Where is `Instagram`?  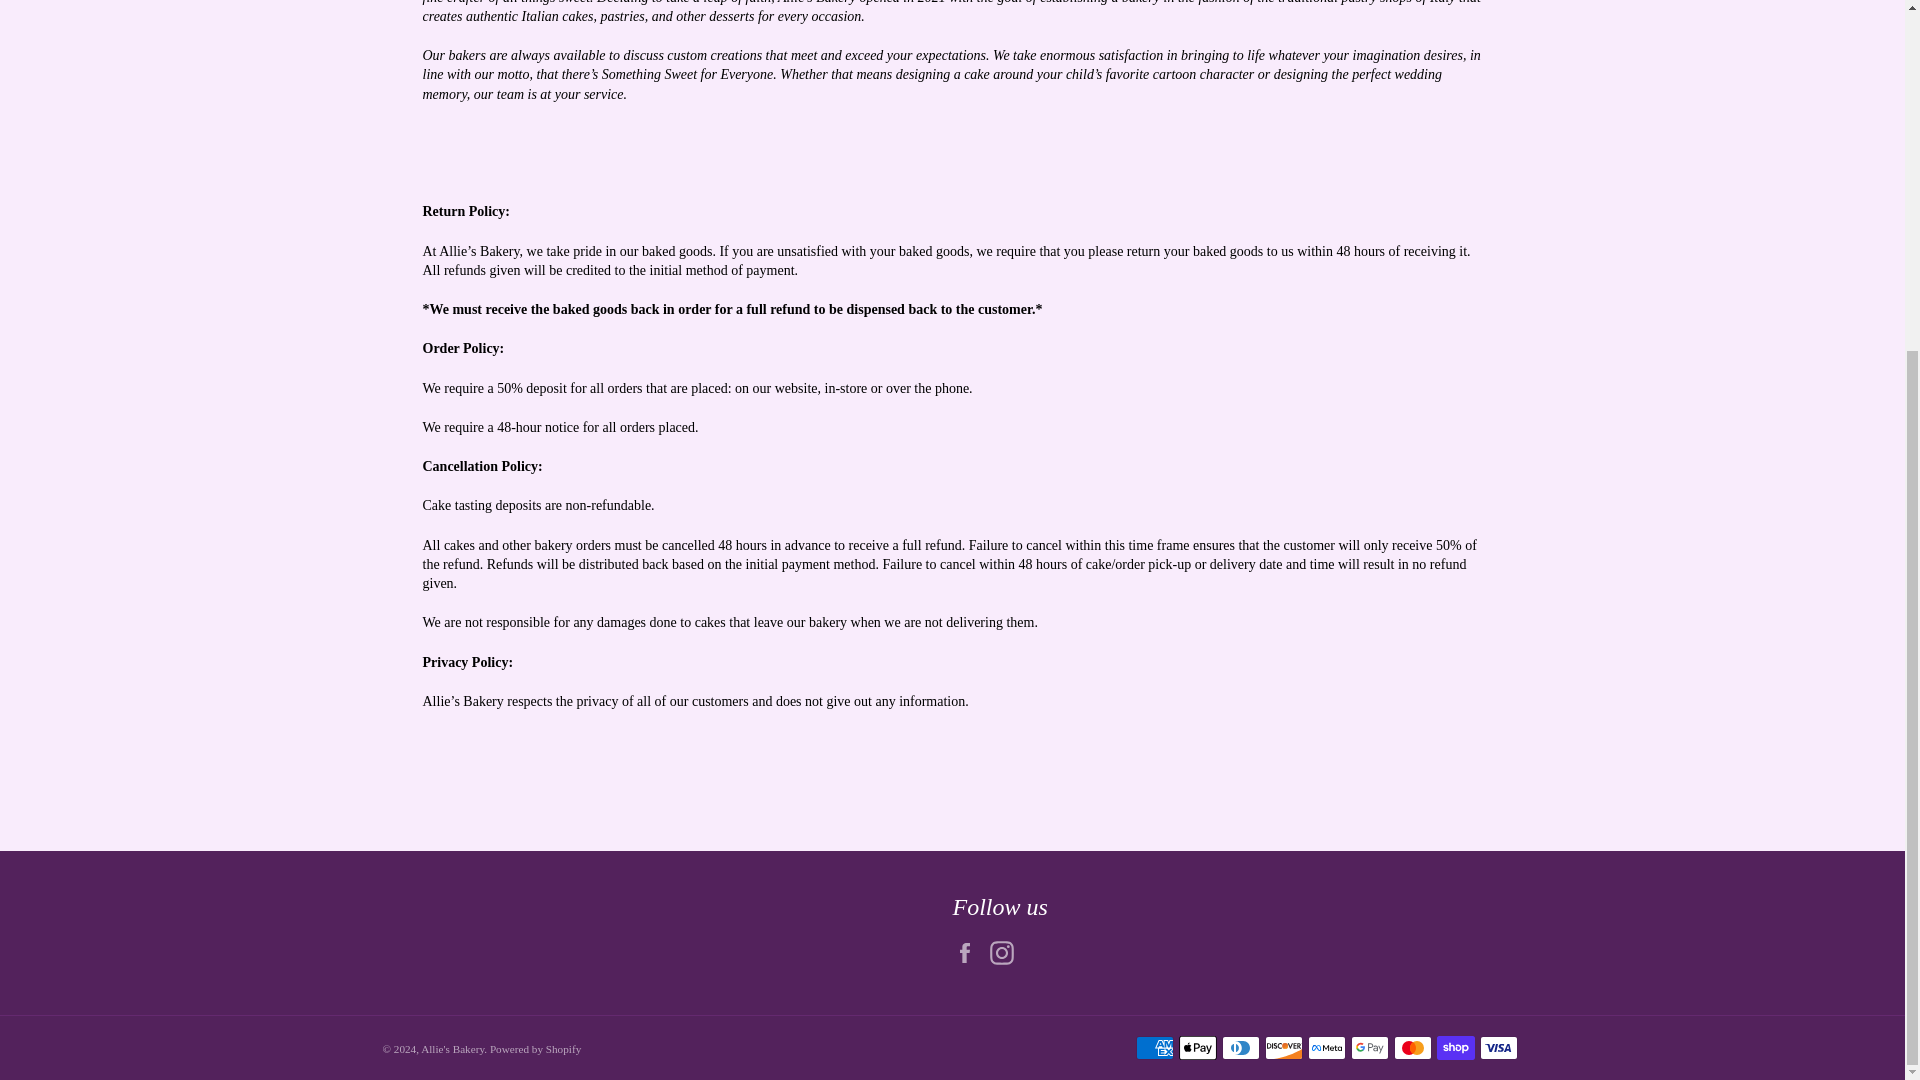
Instagram is located at coordinates (1006, 952).